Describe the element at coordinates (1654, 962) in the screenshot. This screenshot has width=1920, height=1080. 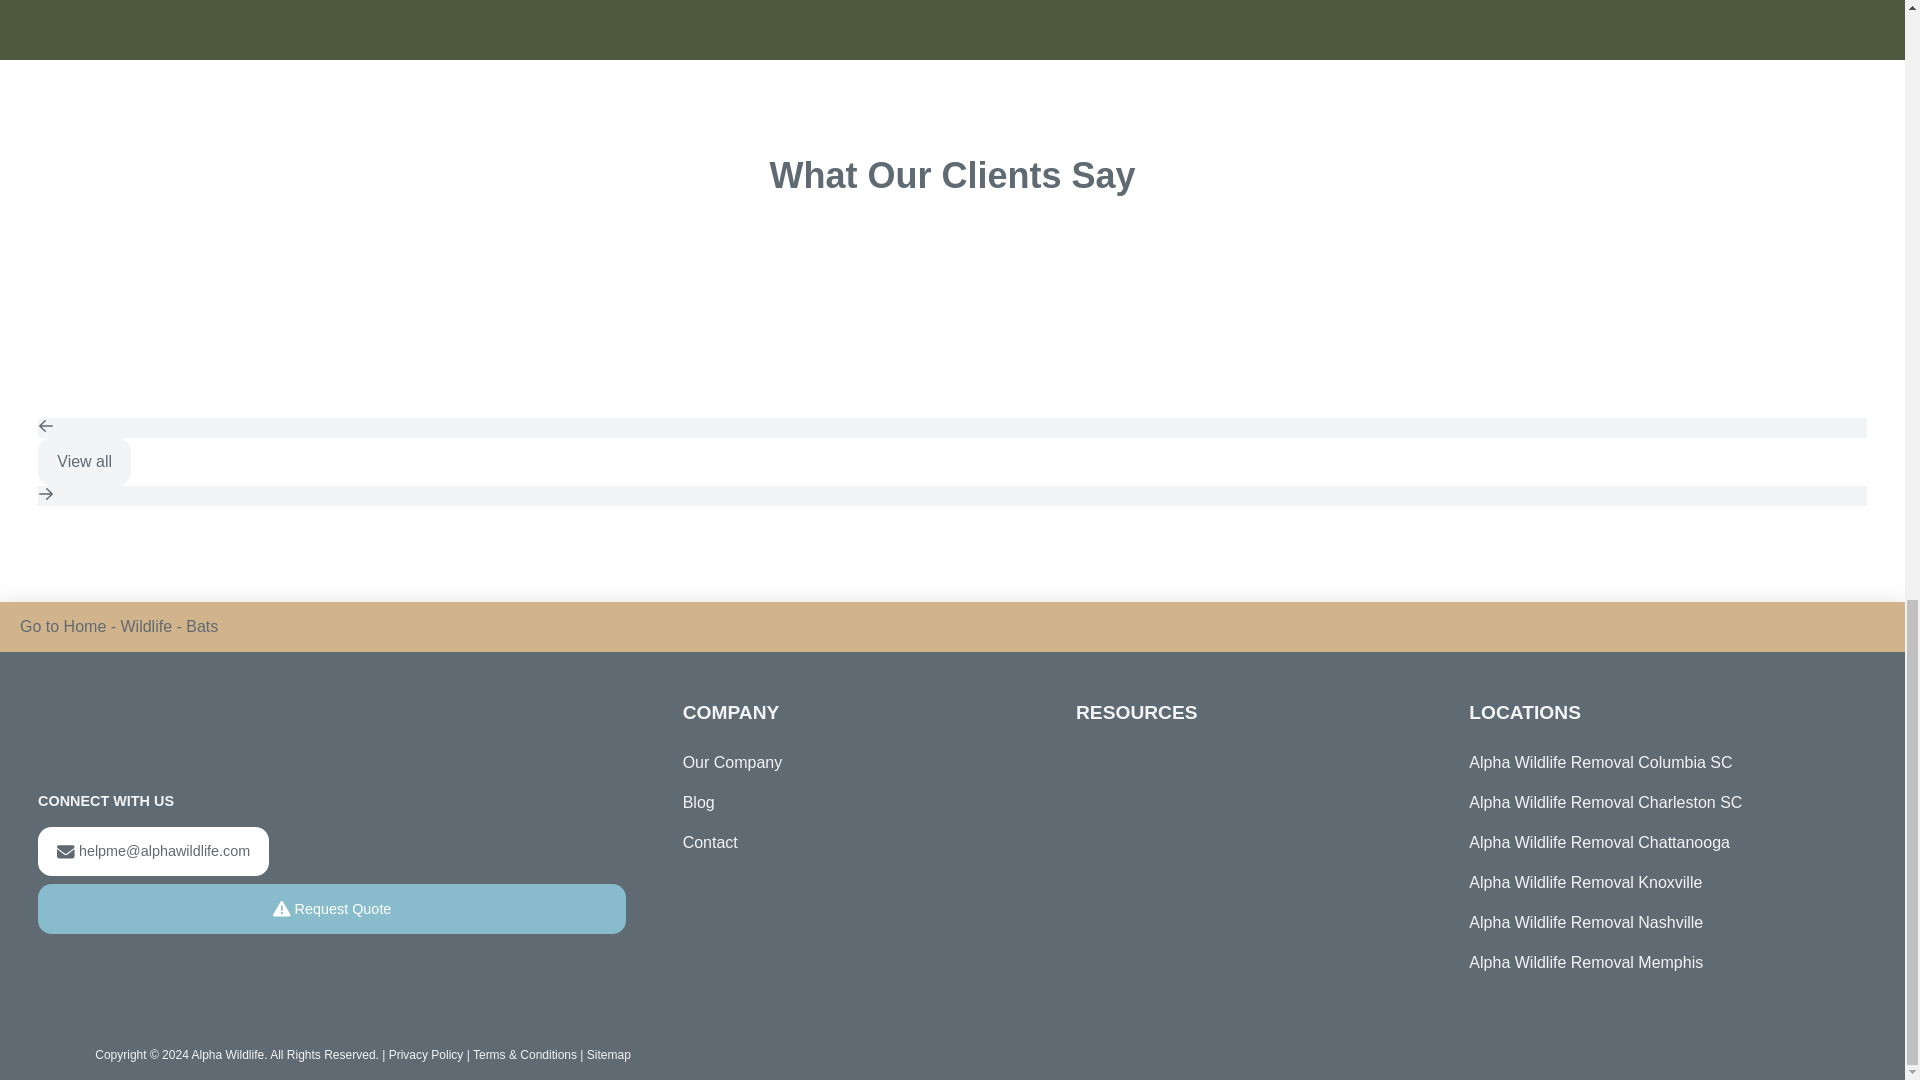
I see `Alpha Wildlife Removal Memphis` at that location.